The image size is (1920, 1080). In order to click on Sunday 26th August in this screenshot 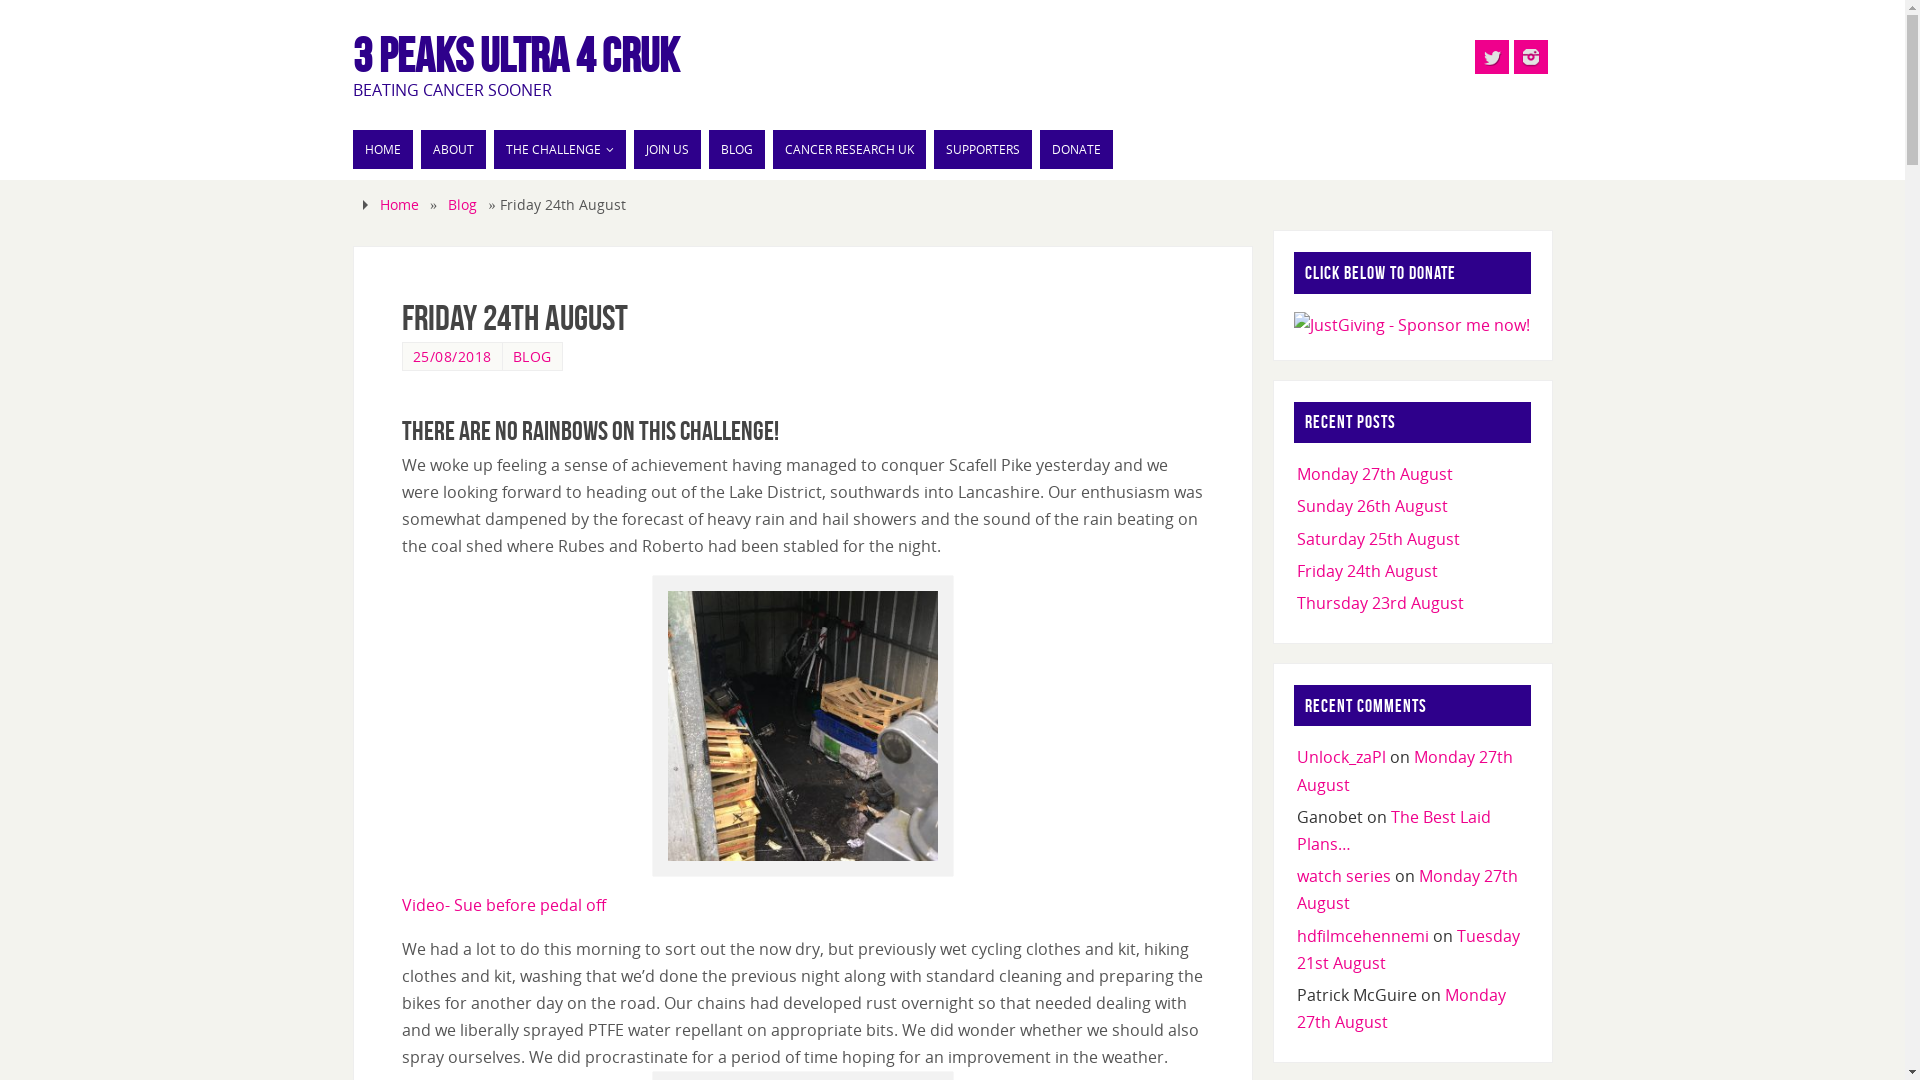, I will do `click(1372, 506)`.